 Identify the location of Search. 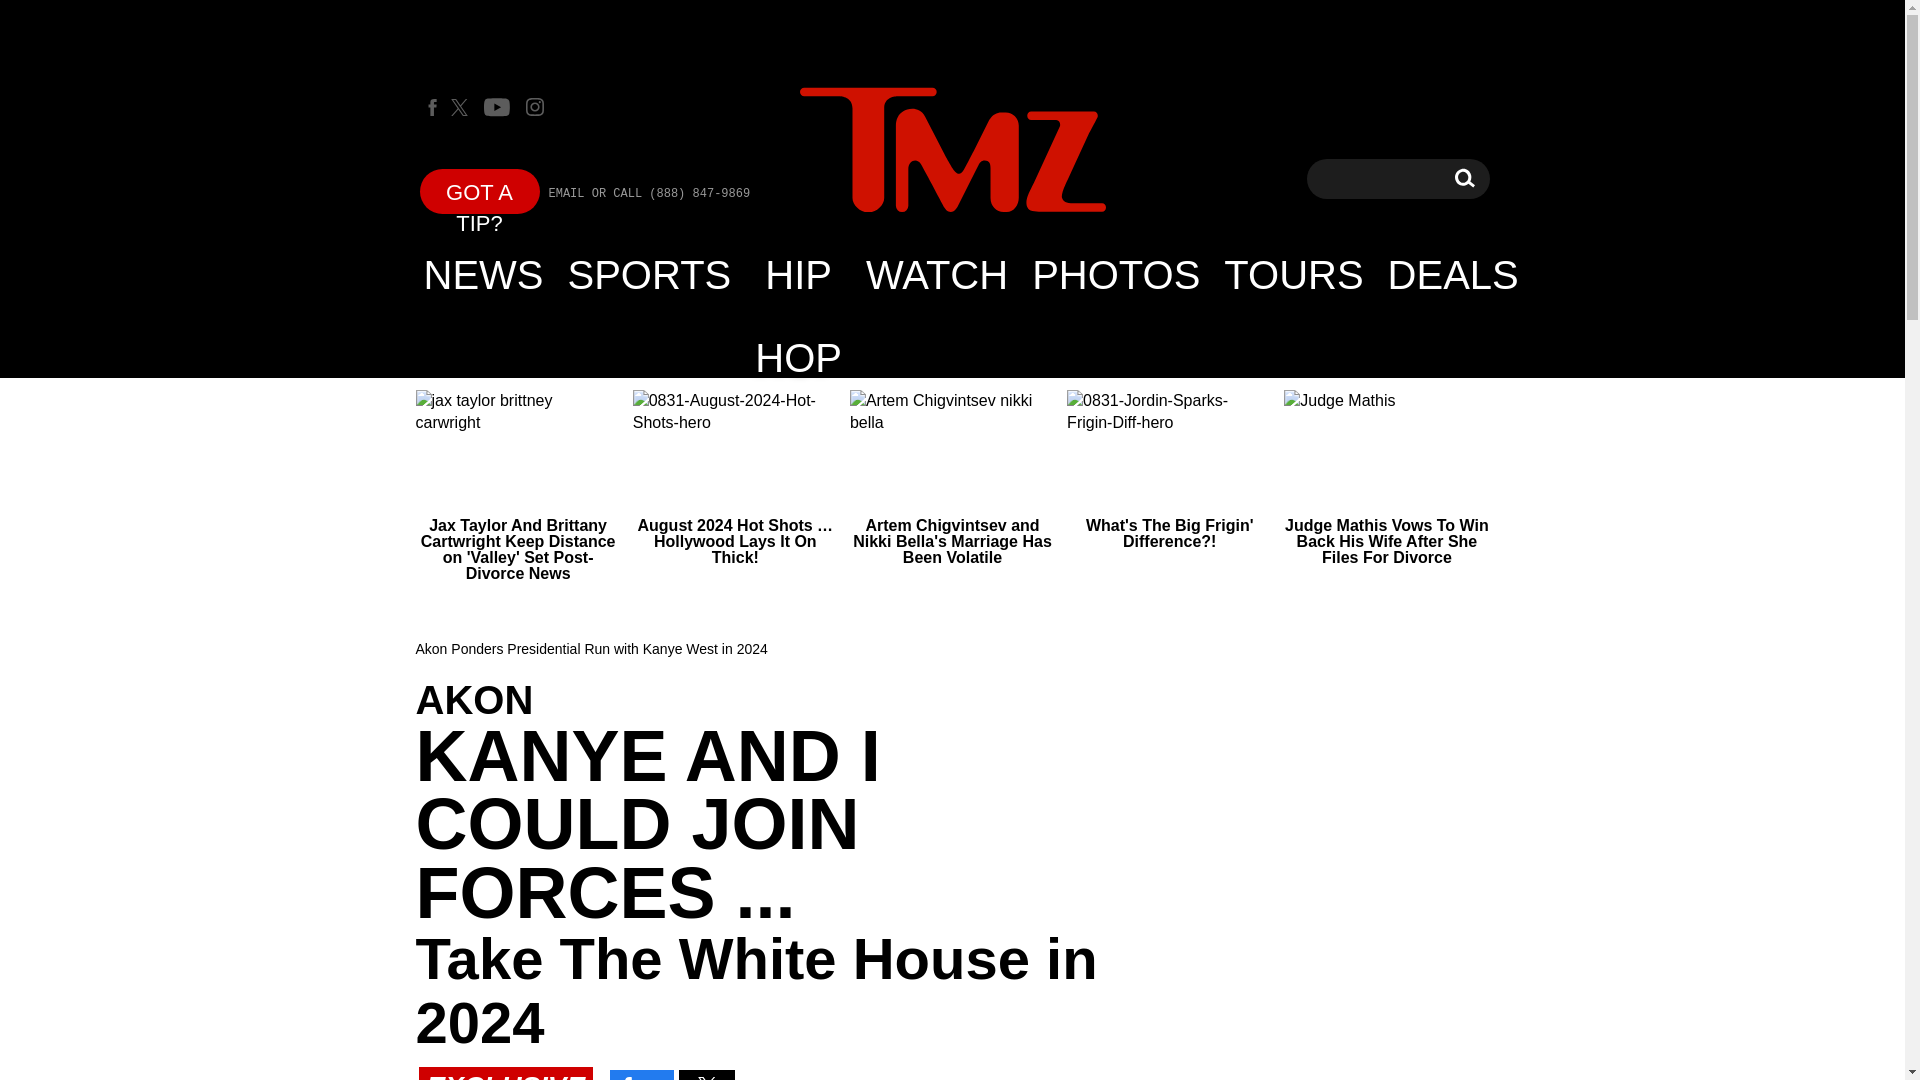
(1464, 178).